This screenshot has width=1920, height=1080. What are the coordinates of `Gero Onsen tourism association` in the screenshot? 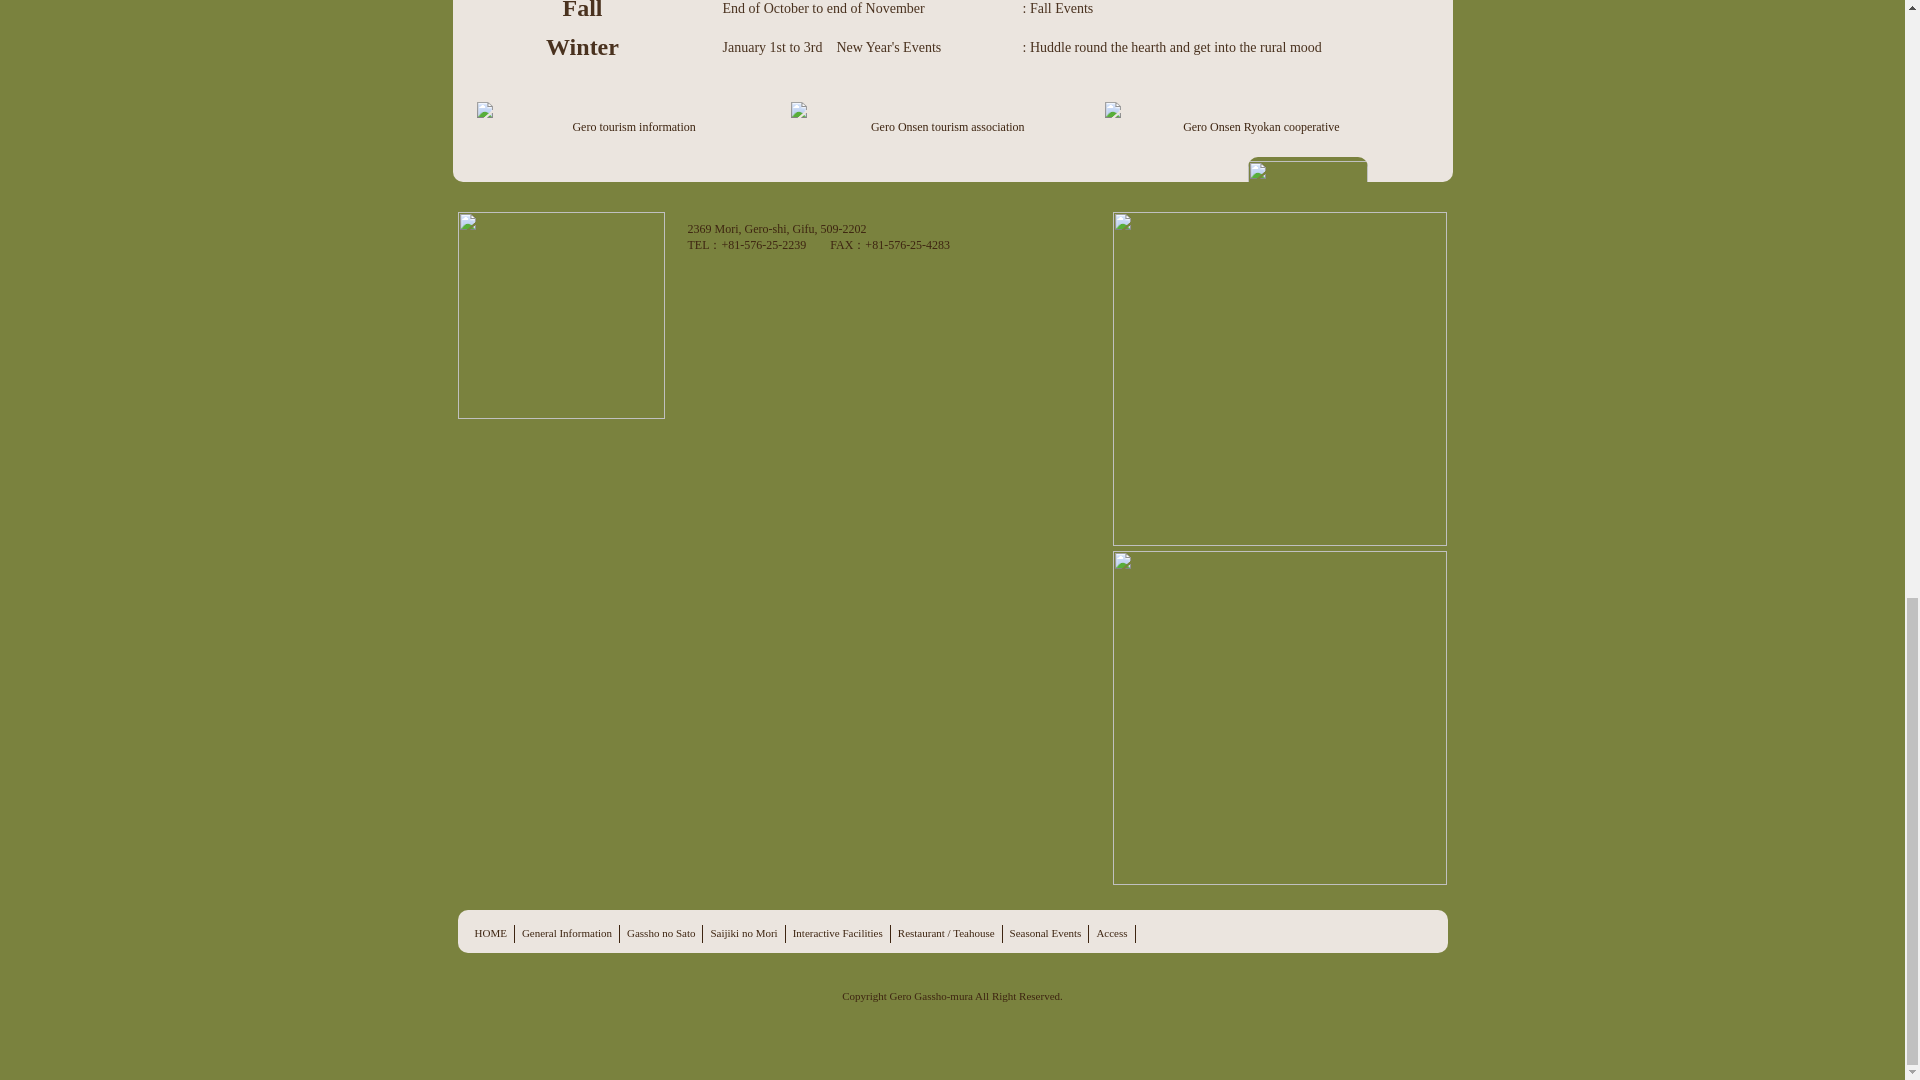 It's located at (948, 117).